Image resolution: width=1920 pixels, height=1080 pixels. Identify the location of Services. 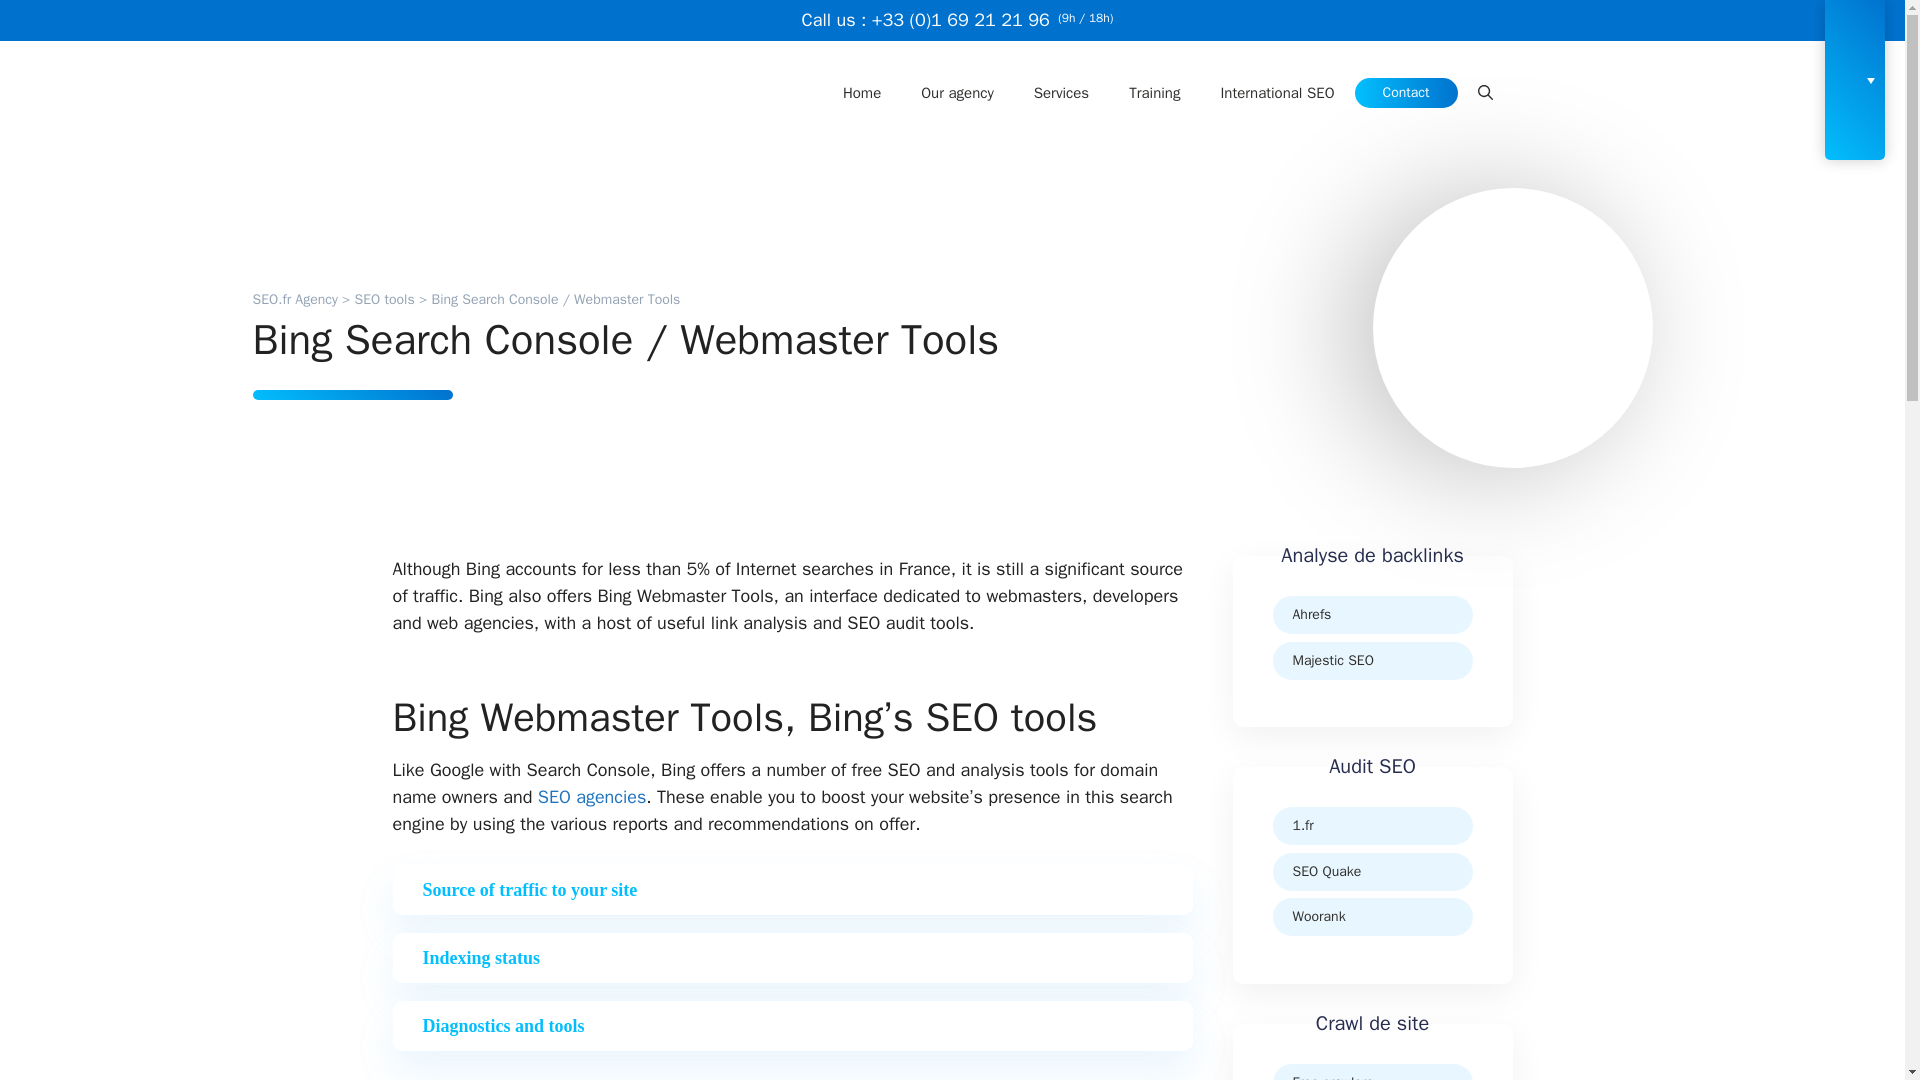
(1061, 92).